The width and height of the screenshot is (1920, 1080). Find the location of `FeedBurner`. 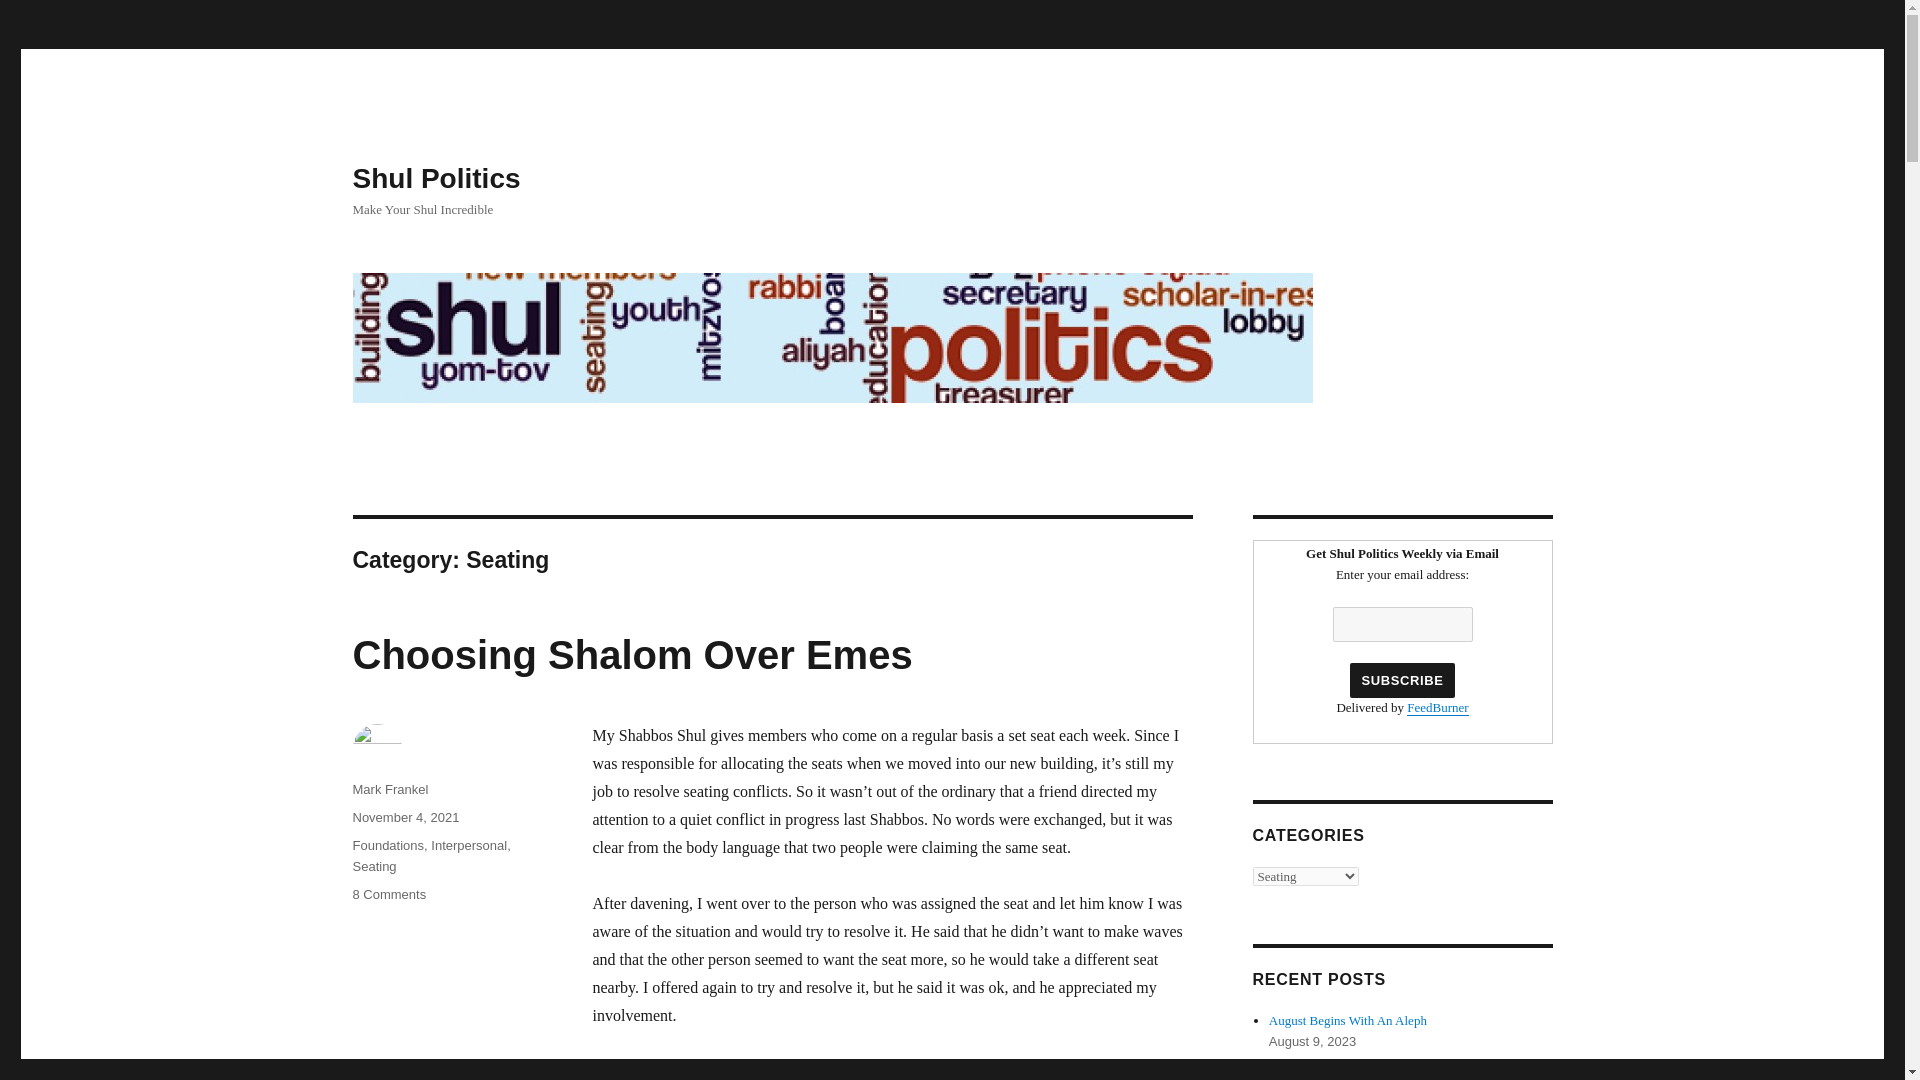

FeedBurner is located at coordinates (1438, 706).